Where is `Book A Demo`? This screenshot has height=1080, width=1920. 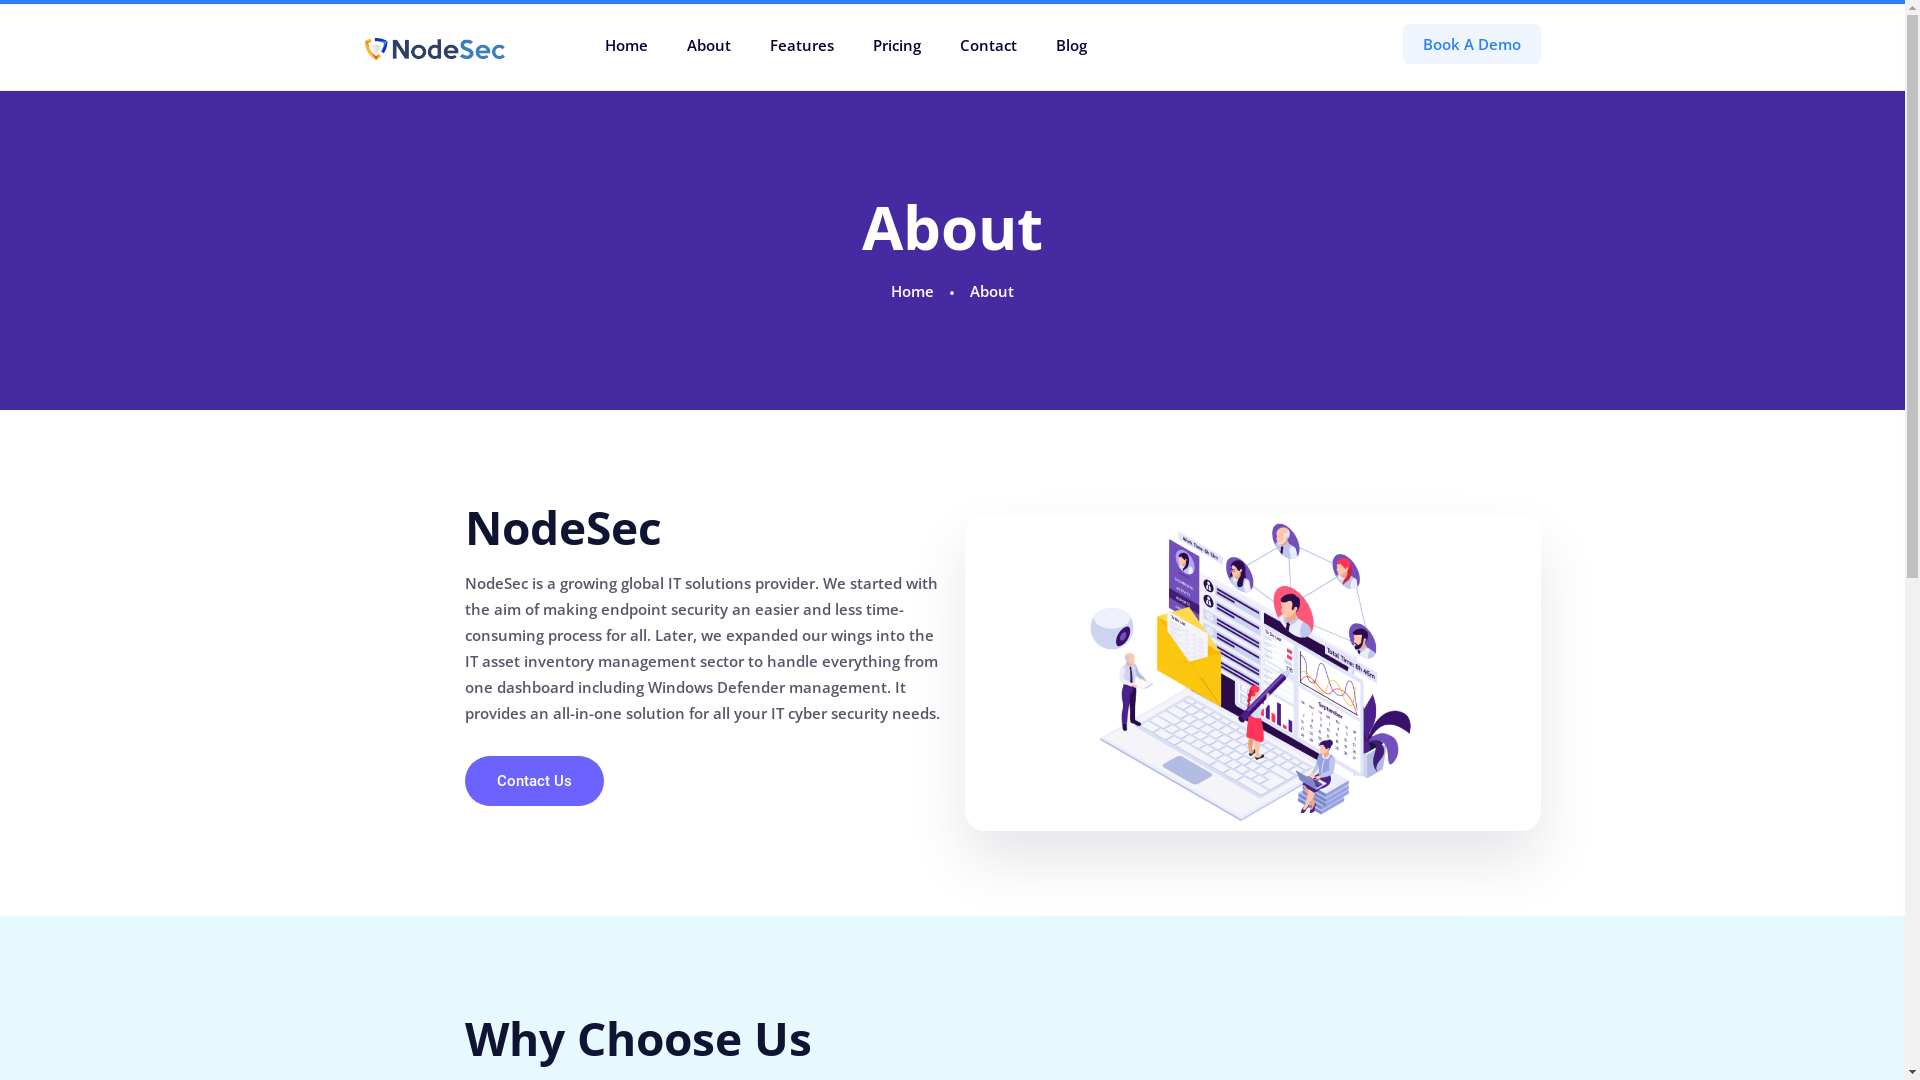 Book A Demo is located at coordinates (1471, 44).